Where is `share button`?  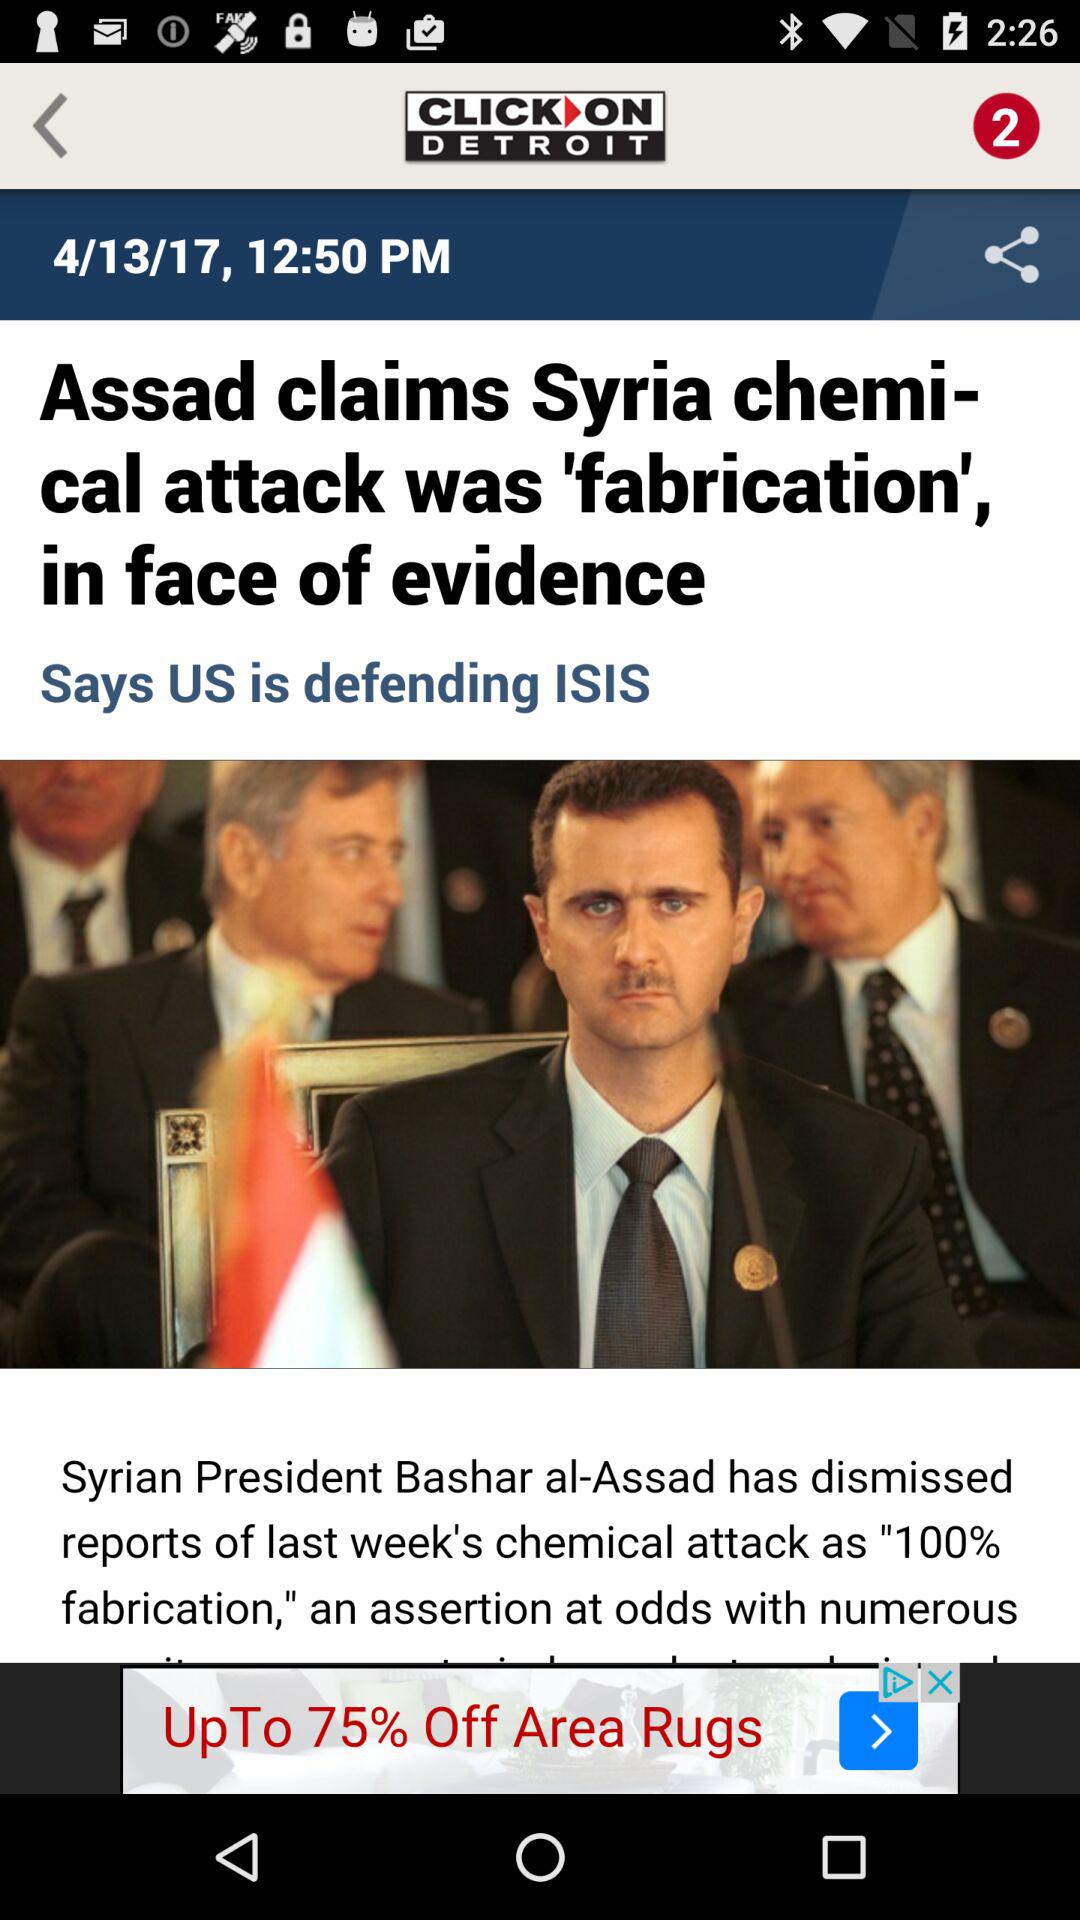 share button is located at coordinates (880, 254).